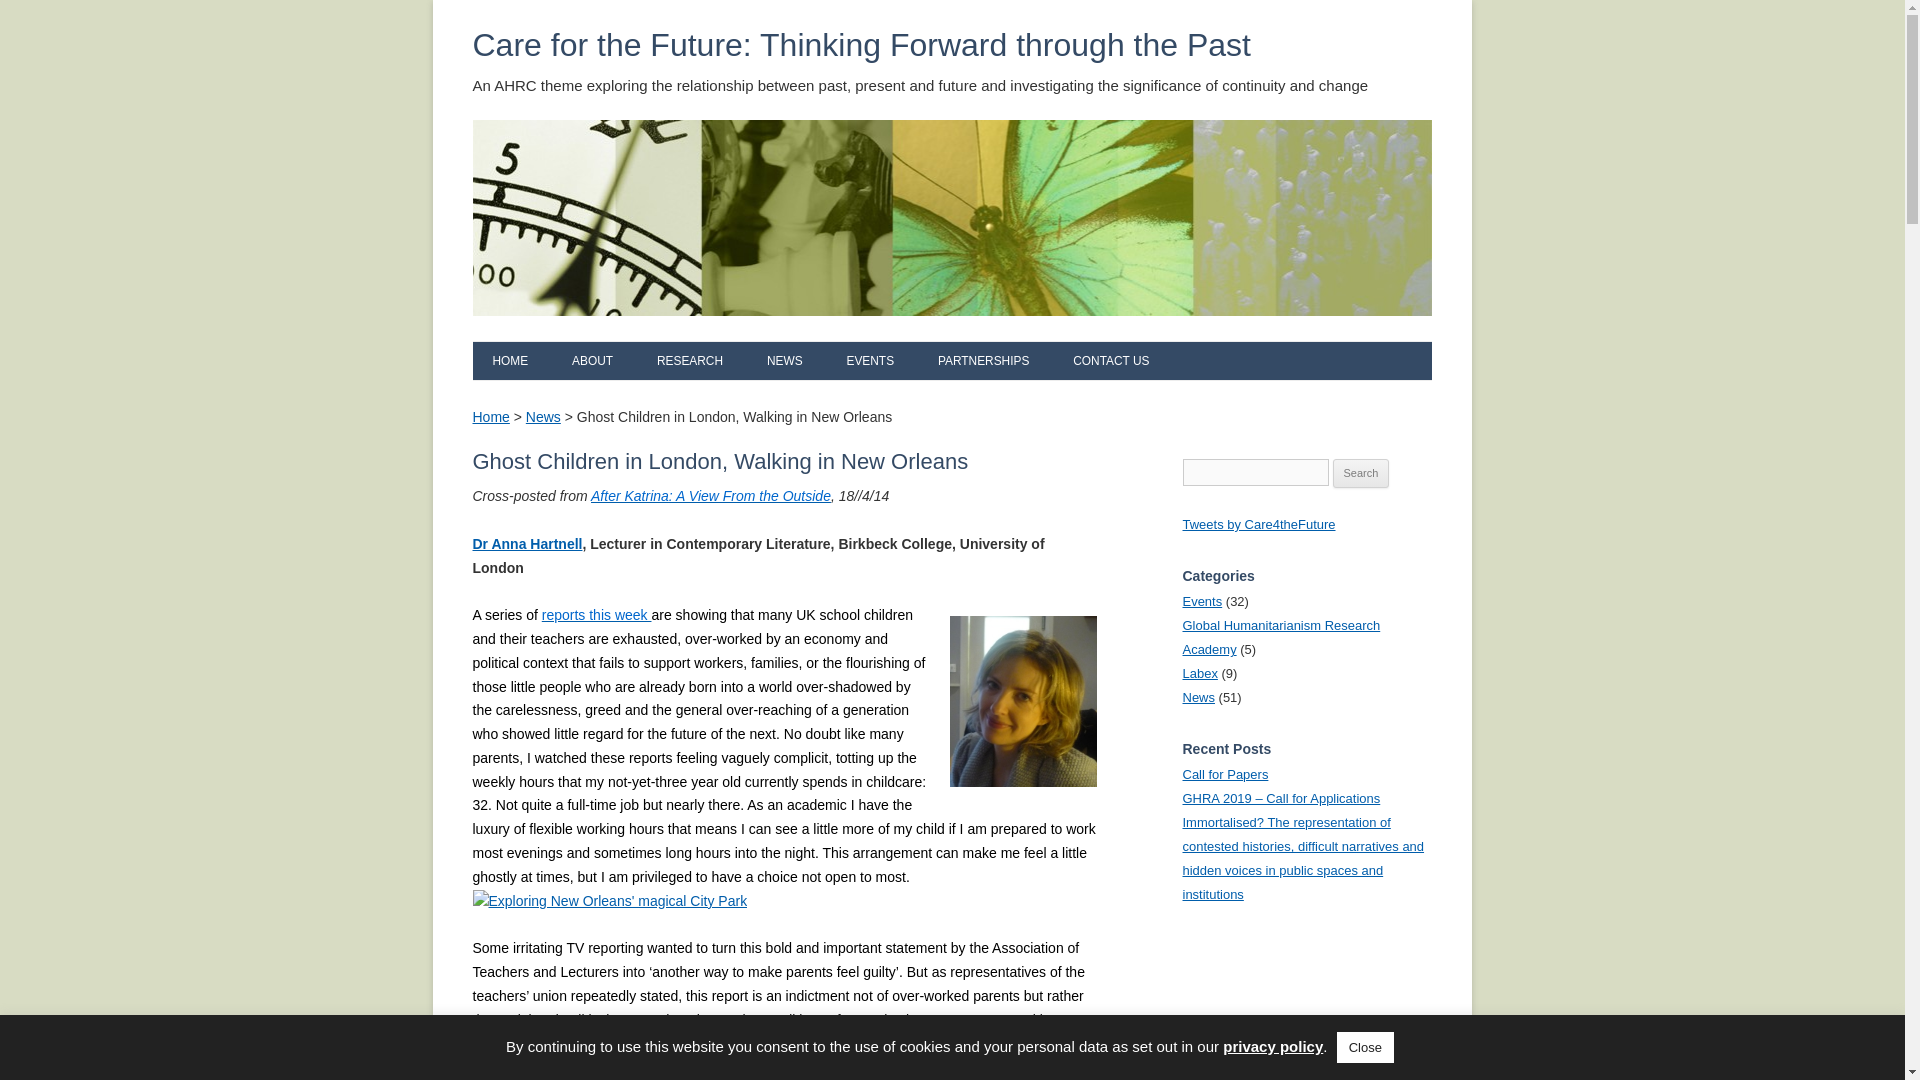 The height and width of the screenshot is (1080, 1920). Describe the element at coordinates (543, 417) in the screenshot. I see `News` at that location.